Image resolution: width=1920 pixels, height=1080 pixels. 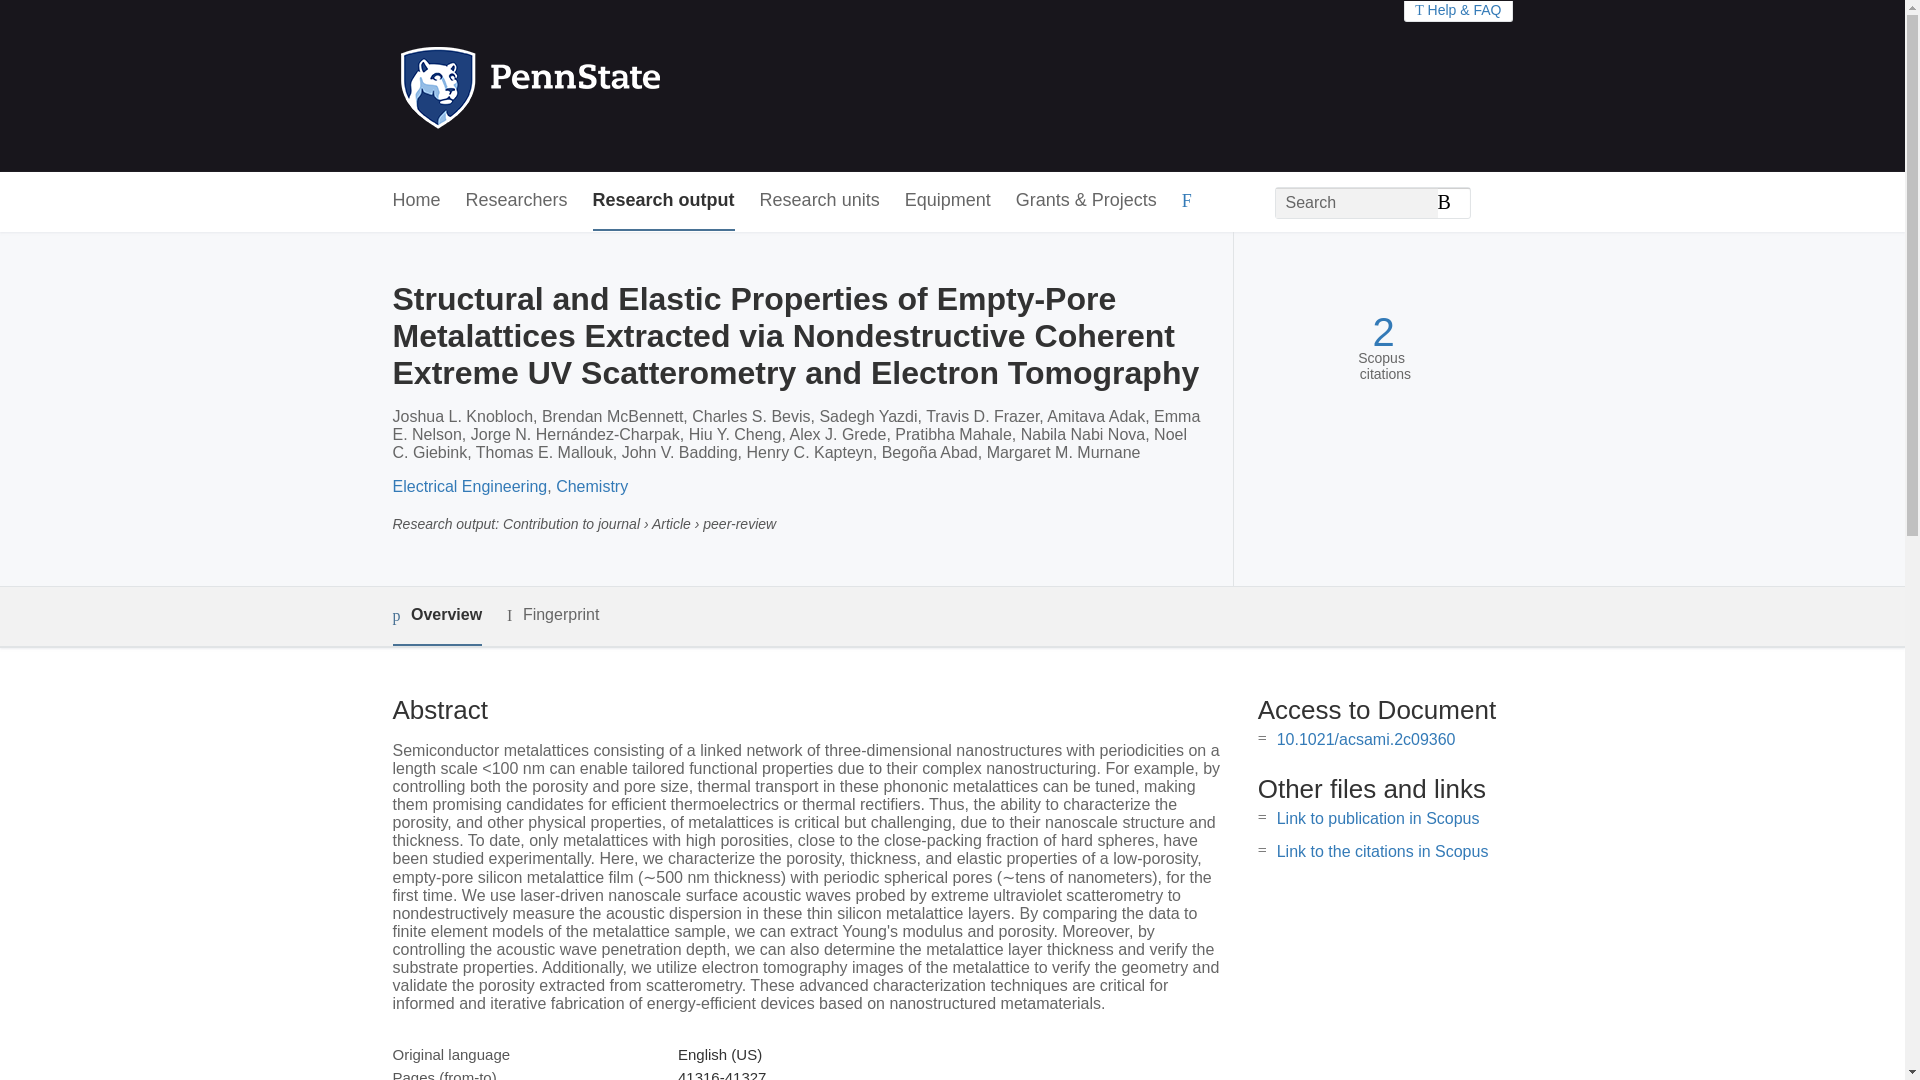 I want to click on Chemistry, so click(x=592, y=486).